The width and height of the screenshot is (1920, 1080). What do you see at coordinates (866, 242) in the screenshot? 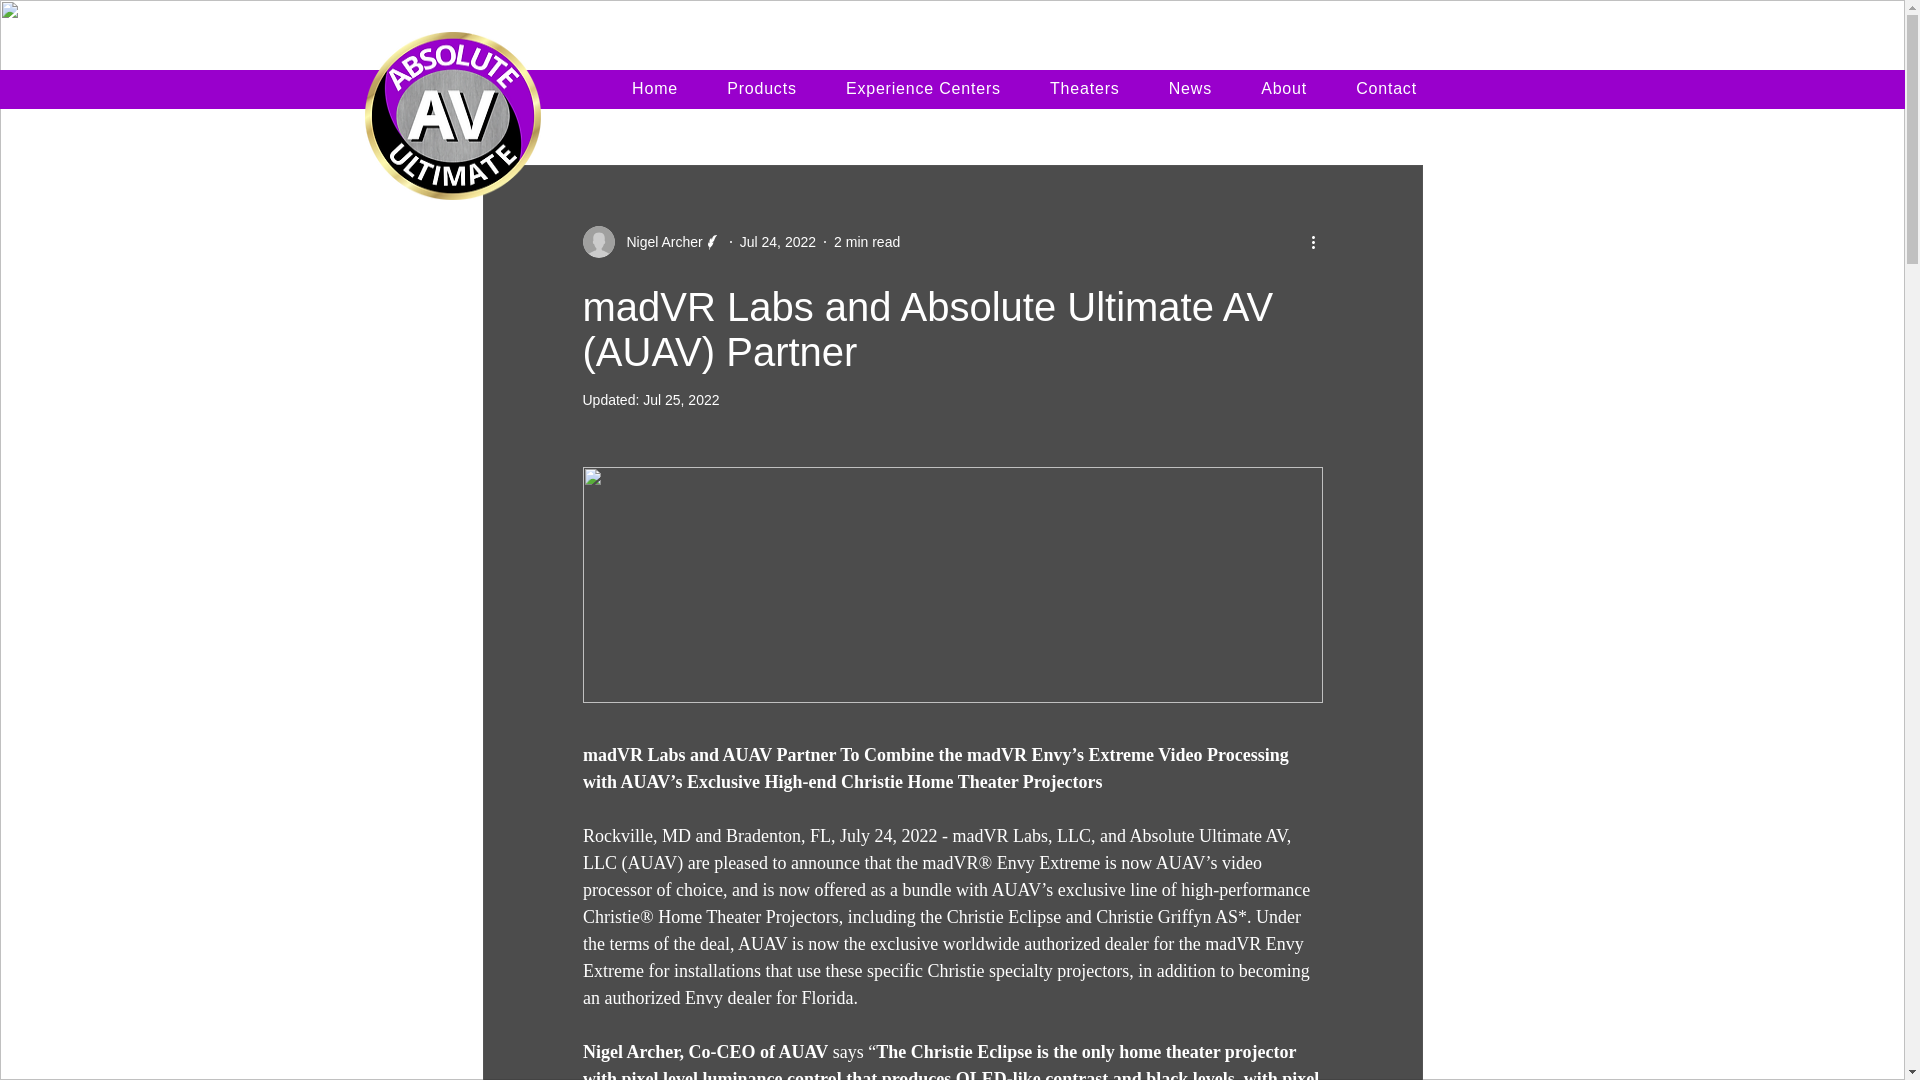
I see `2 min read` at bounding box center [866, 242].